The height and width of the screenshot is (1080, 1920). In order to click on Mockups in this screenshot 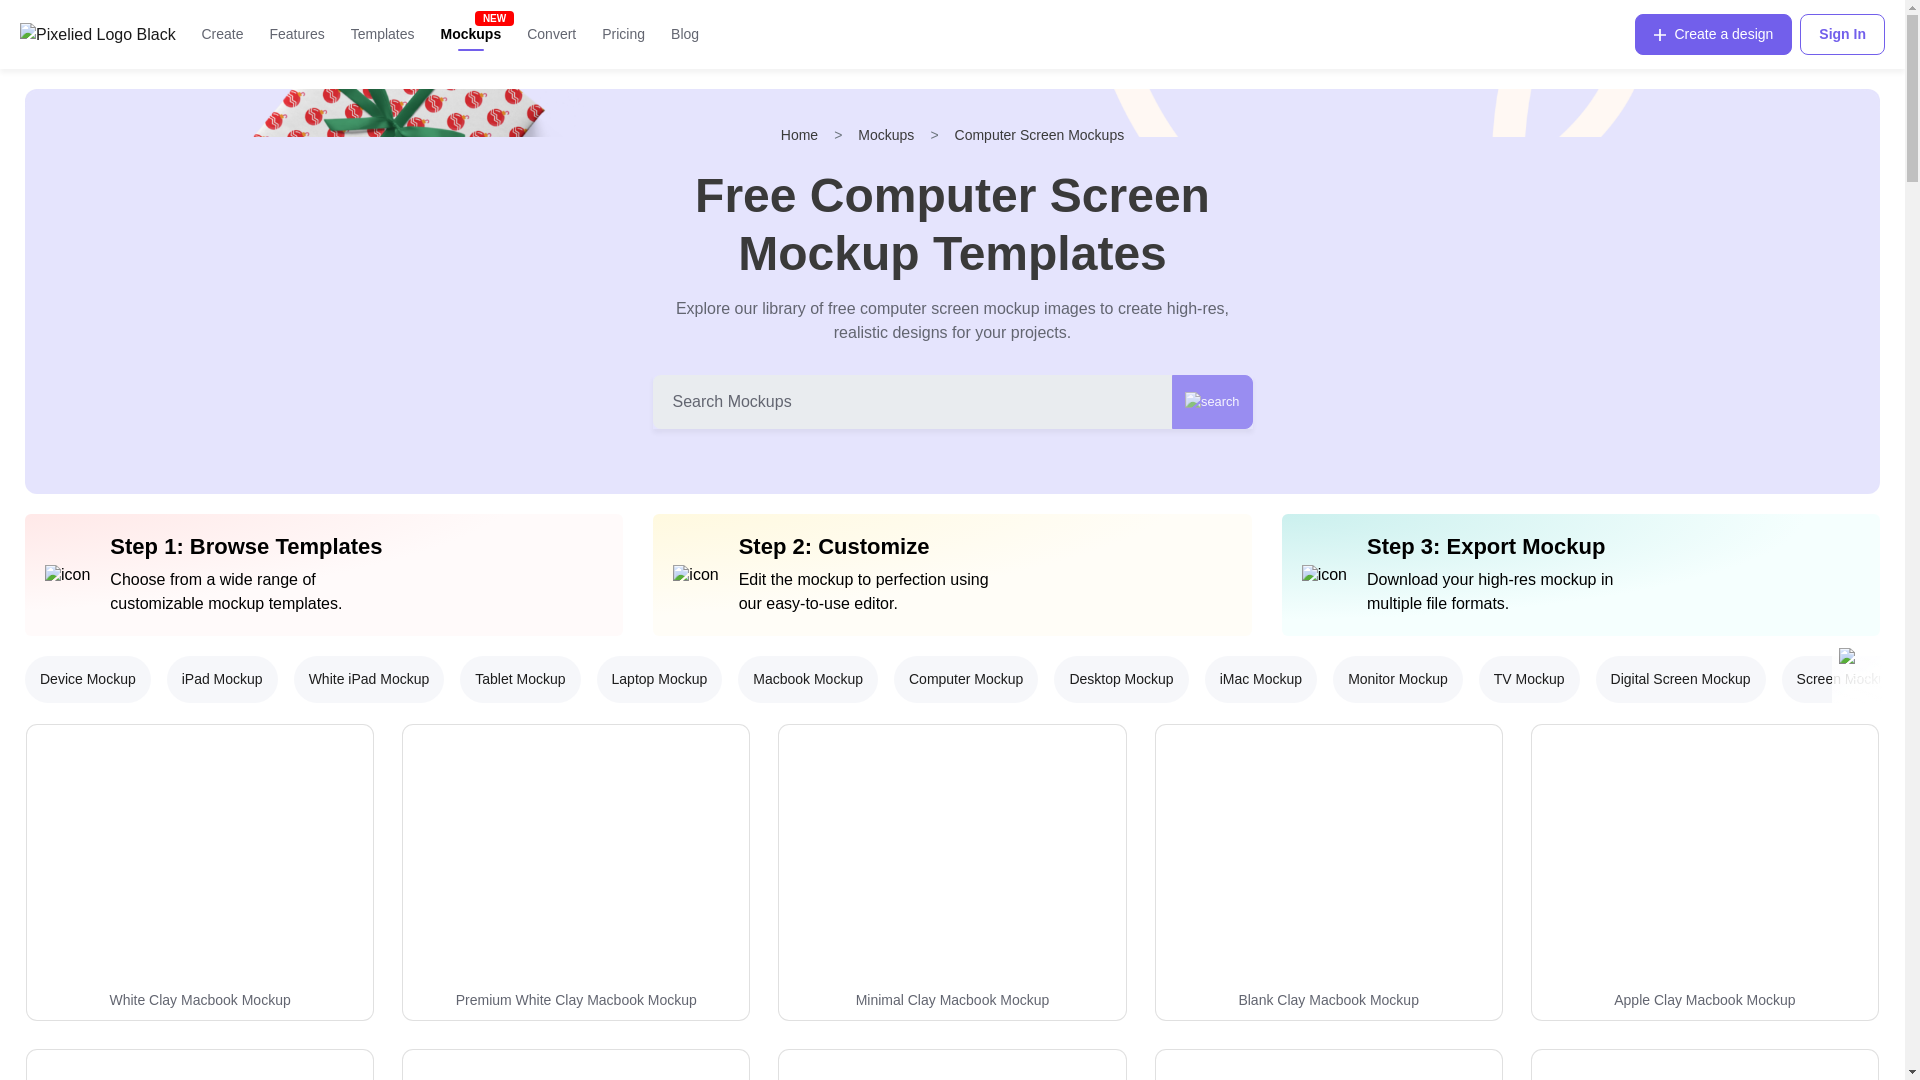, I will do `click(471, 34)`.